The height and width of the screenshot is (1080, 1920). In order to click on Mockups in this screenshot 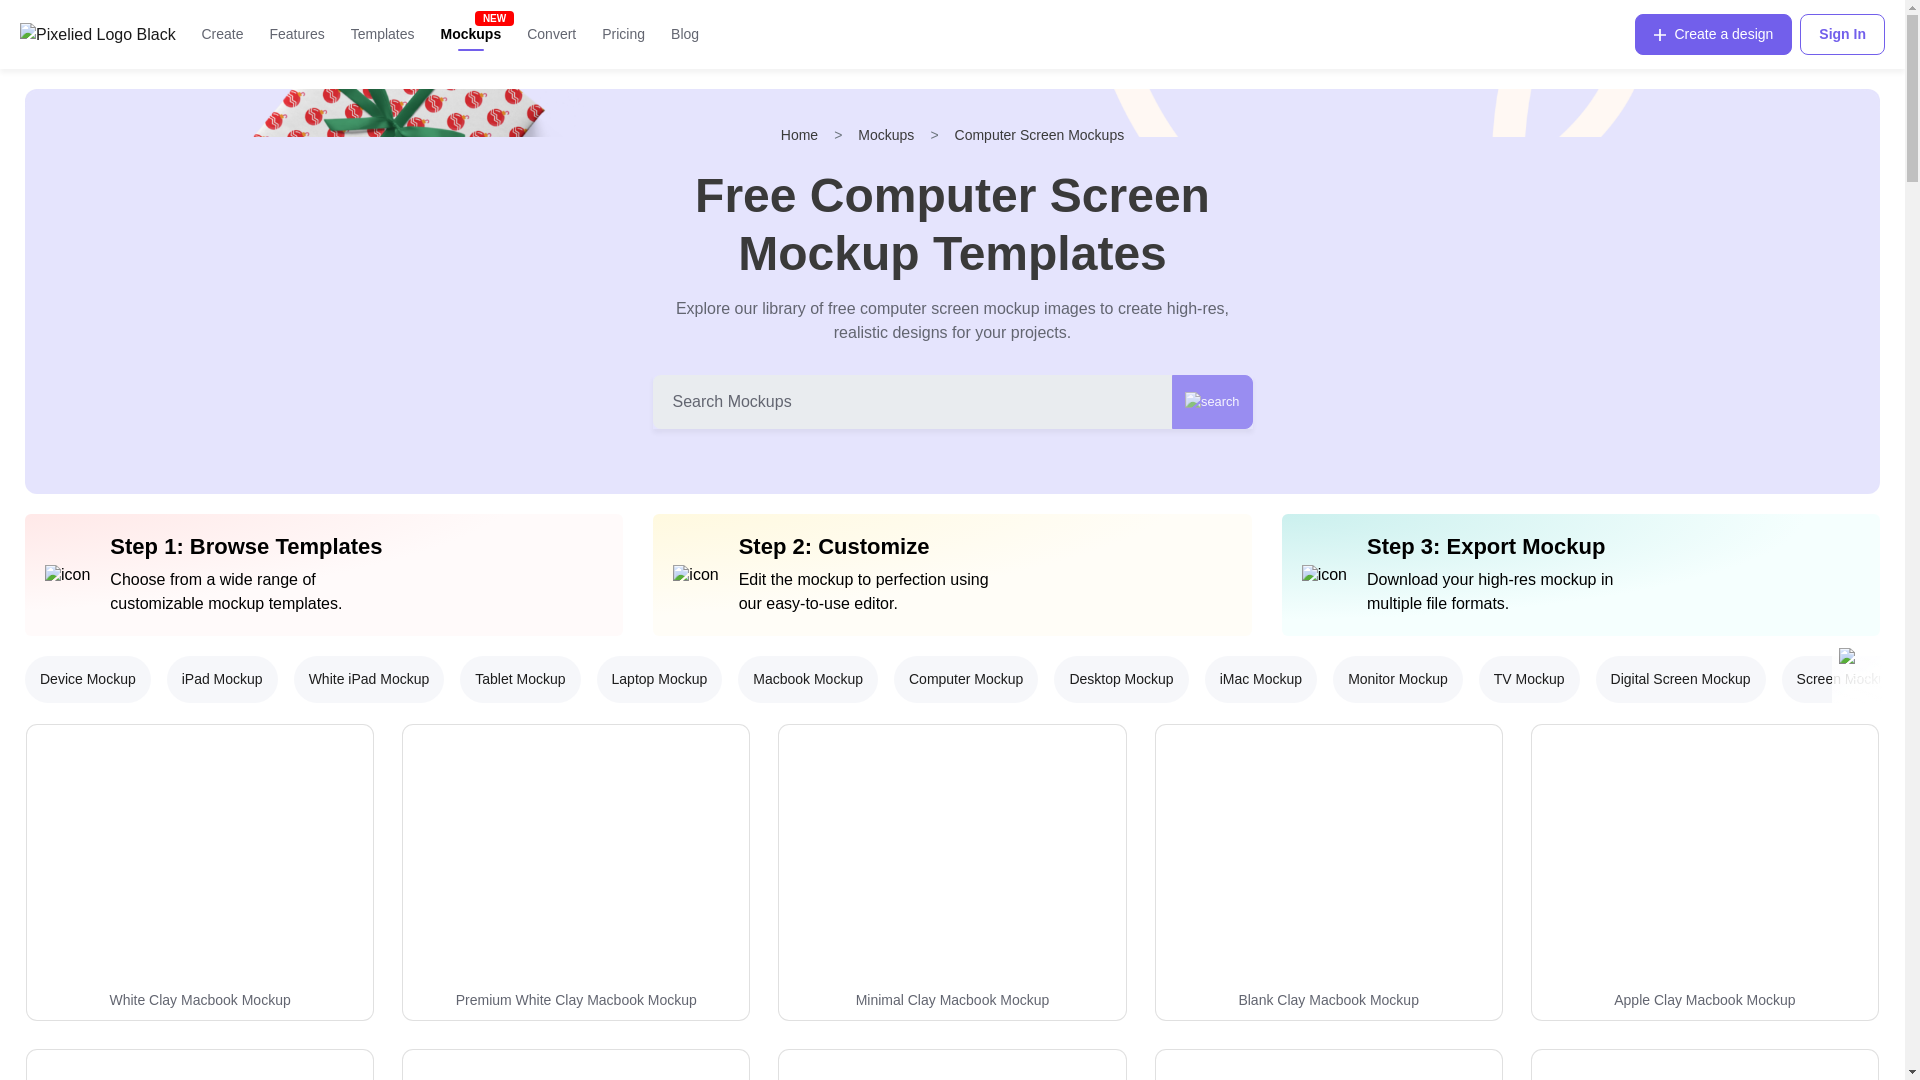, I will do `click(471, 34)`.